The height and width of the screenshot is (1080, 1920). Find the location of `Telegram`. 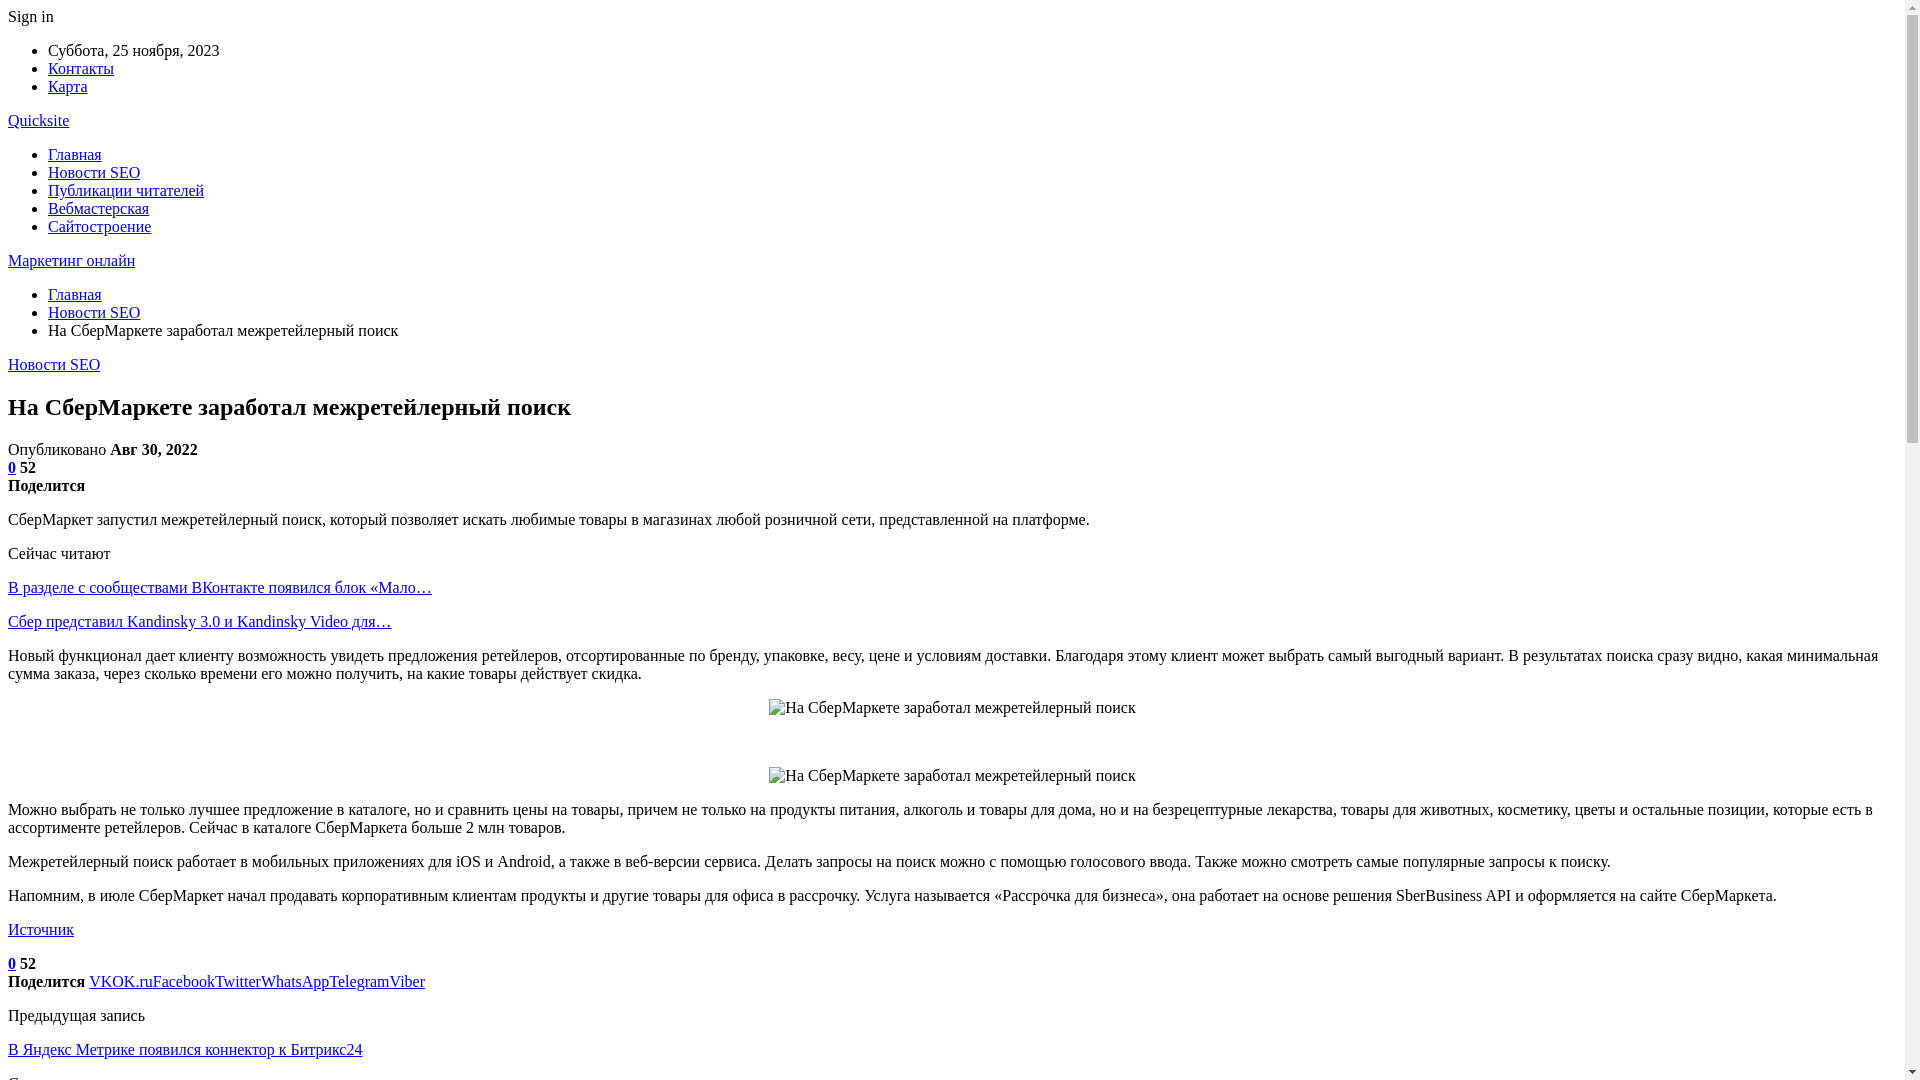

Telegram is located at coordinates (359, 982).